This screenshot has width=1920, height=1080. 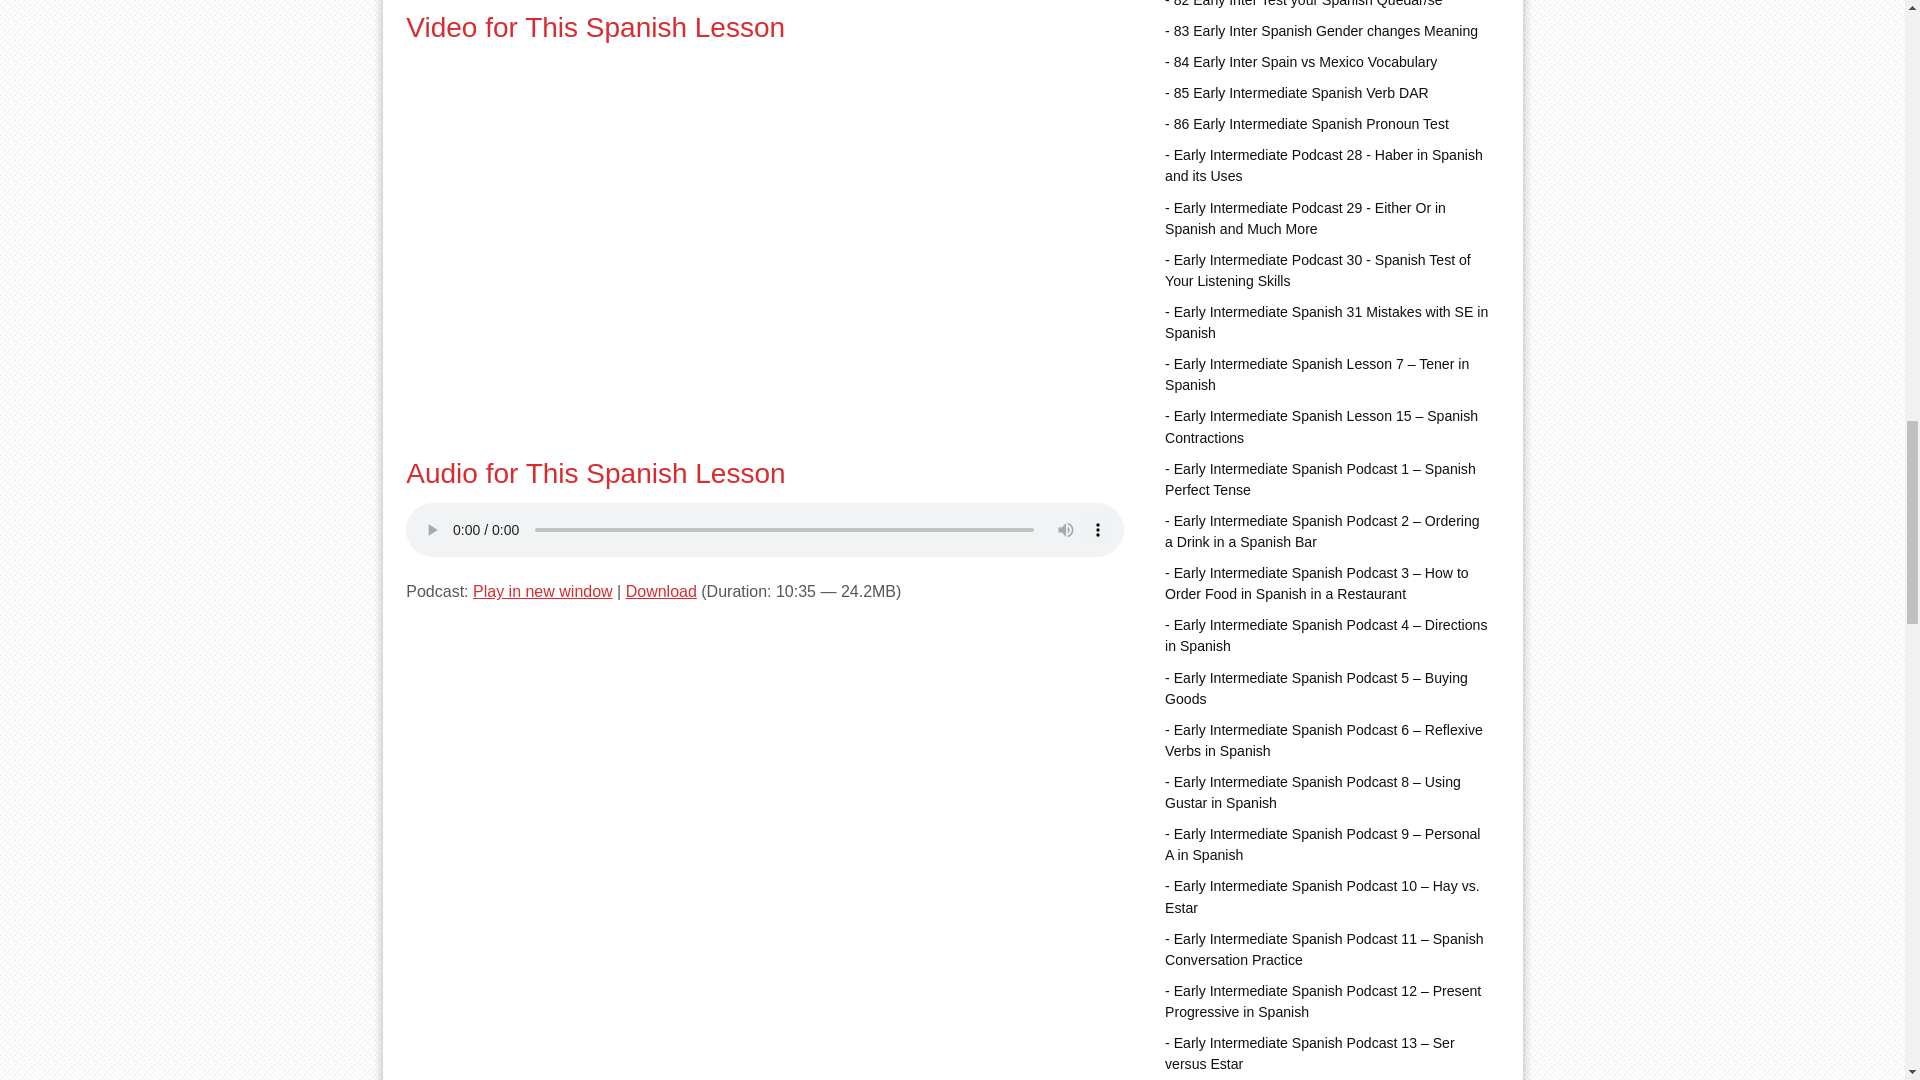 What do you see at coordinates (542, 592) in the screenshot?
I see `Play in new window` at bounding box center [542, 592].